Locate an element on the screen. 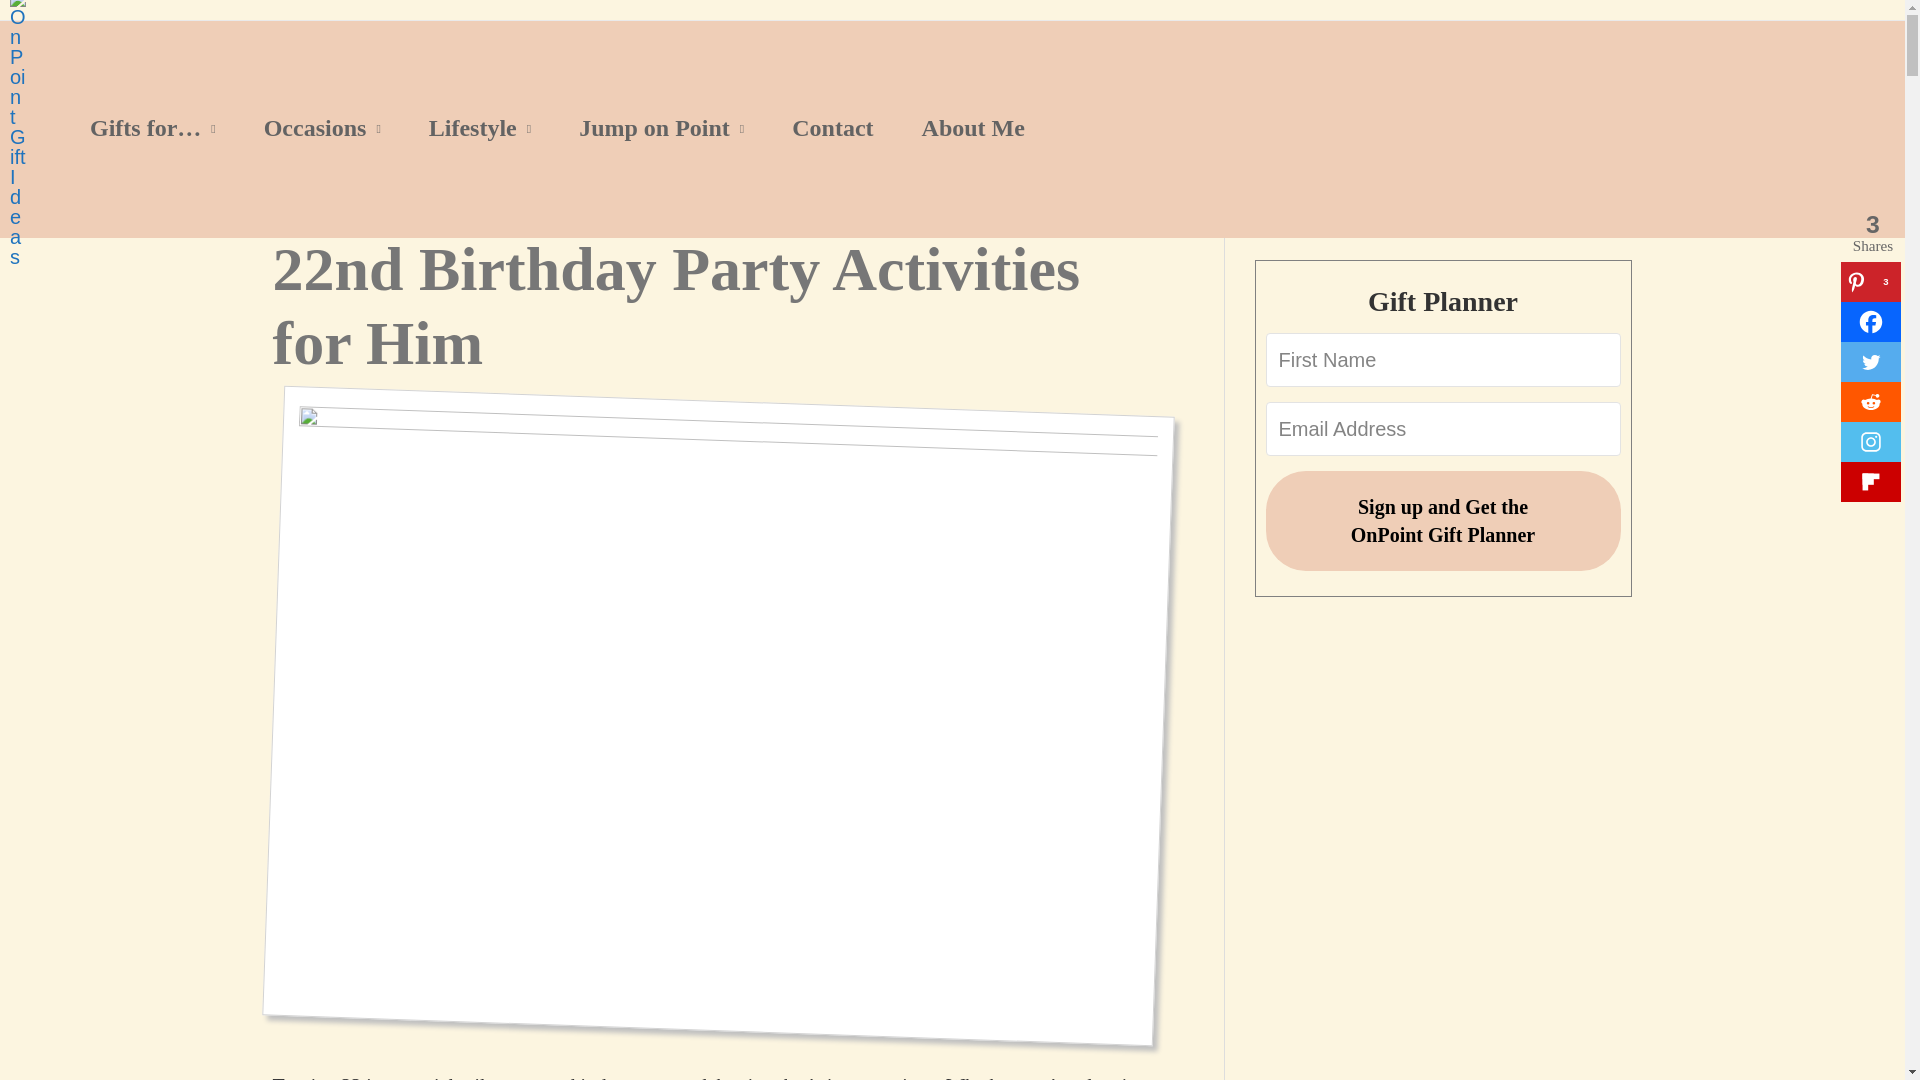 The height and width of the screenshot is (1080, 1920). Reddit is located at coordinates (1870, 402).